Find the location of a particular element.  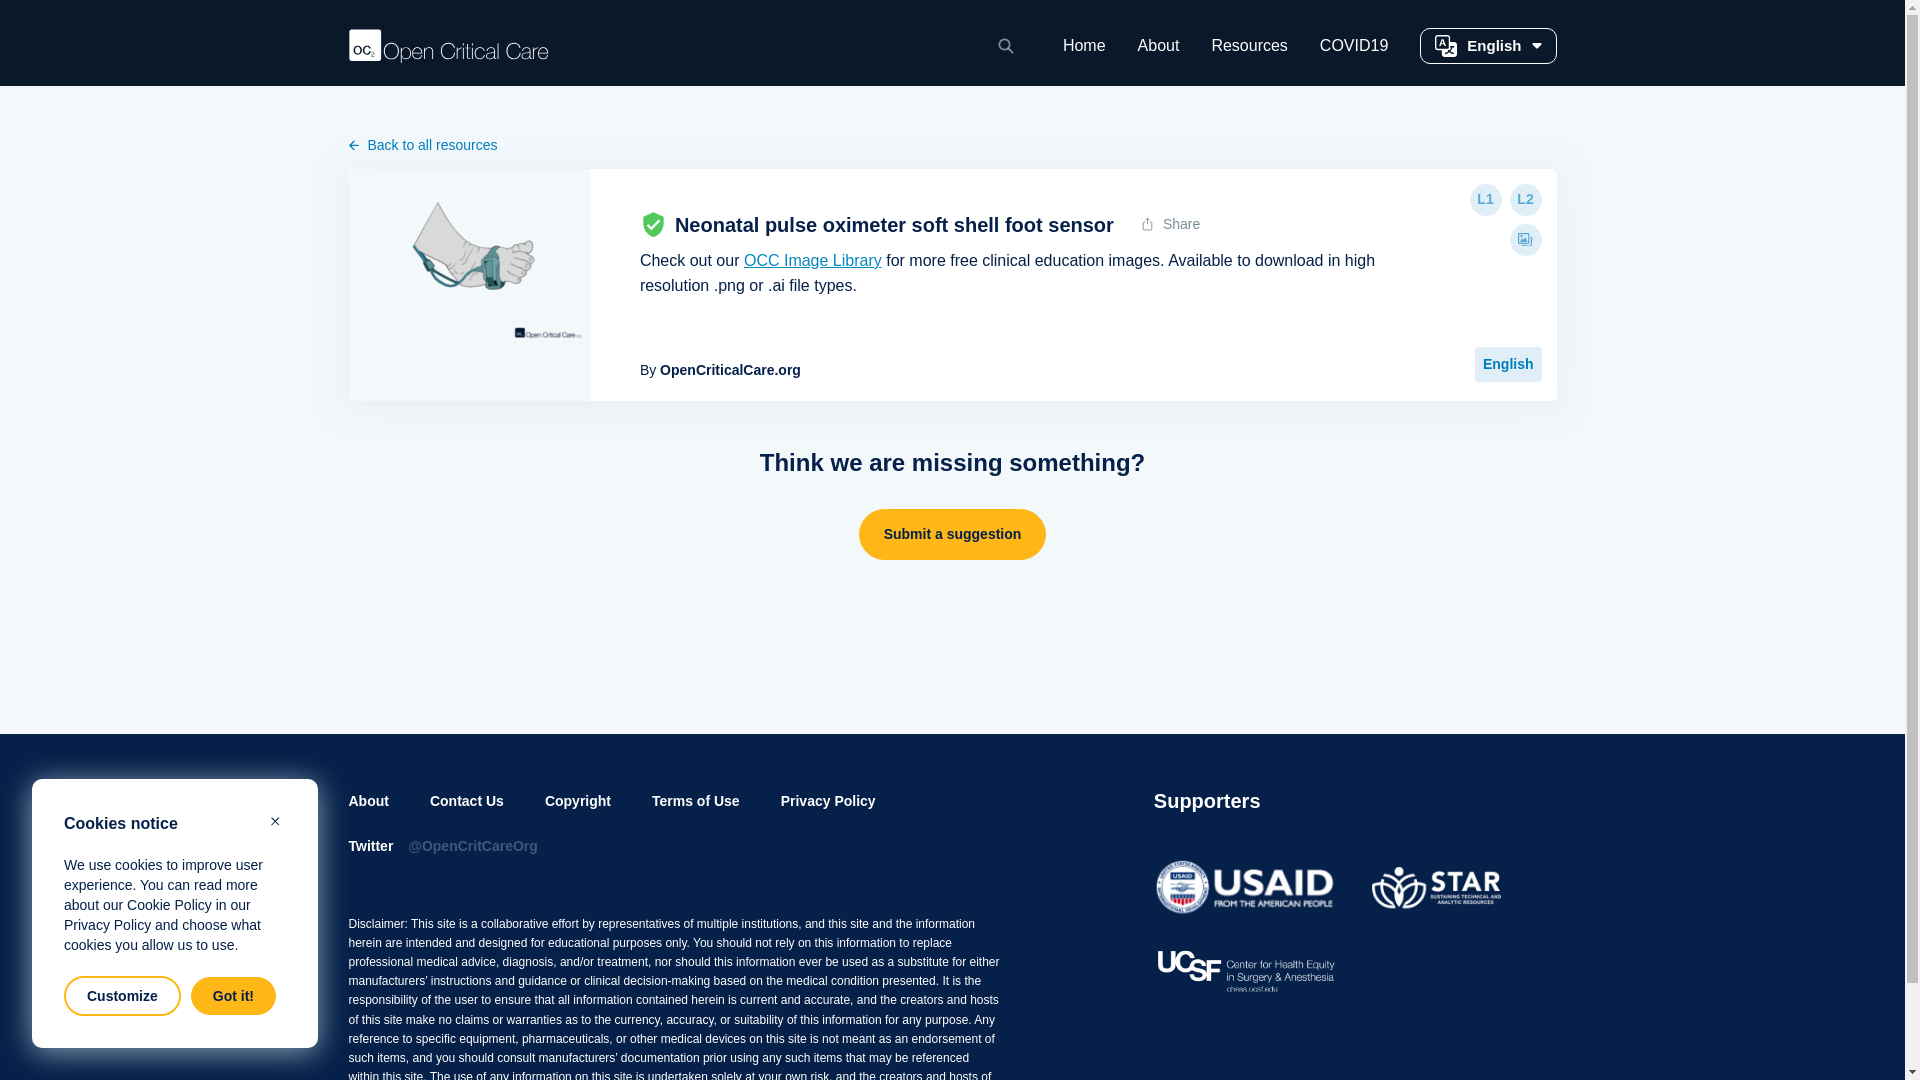

Neonatal pulse oximeter soft shell foot sensor is located at coordinates (468, 261).